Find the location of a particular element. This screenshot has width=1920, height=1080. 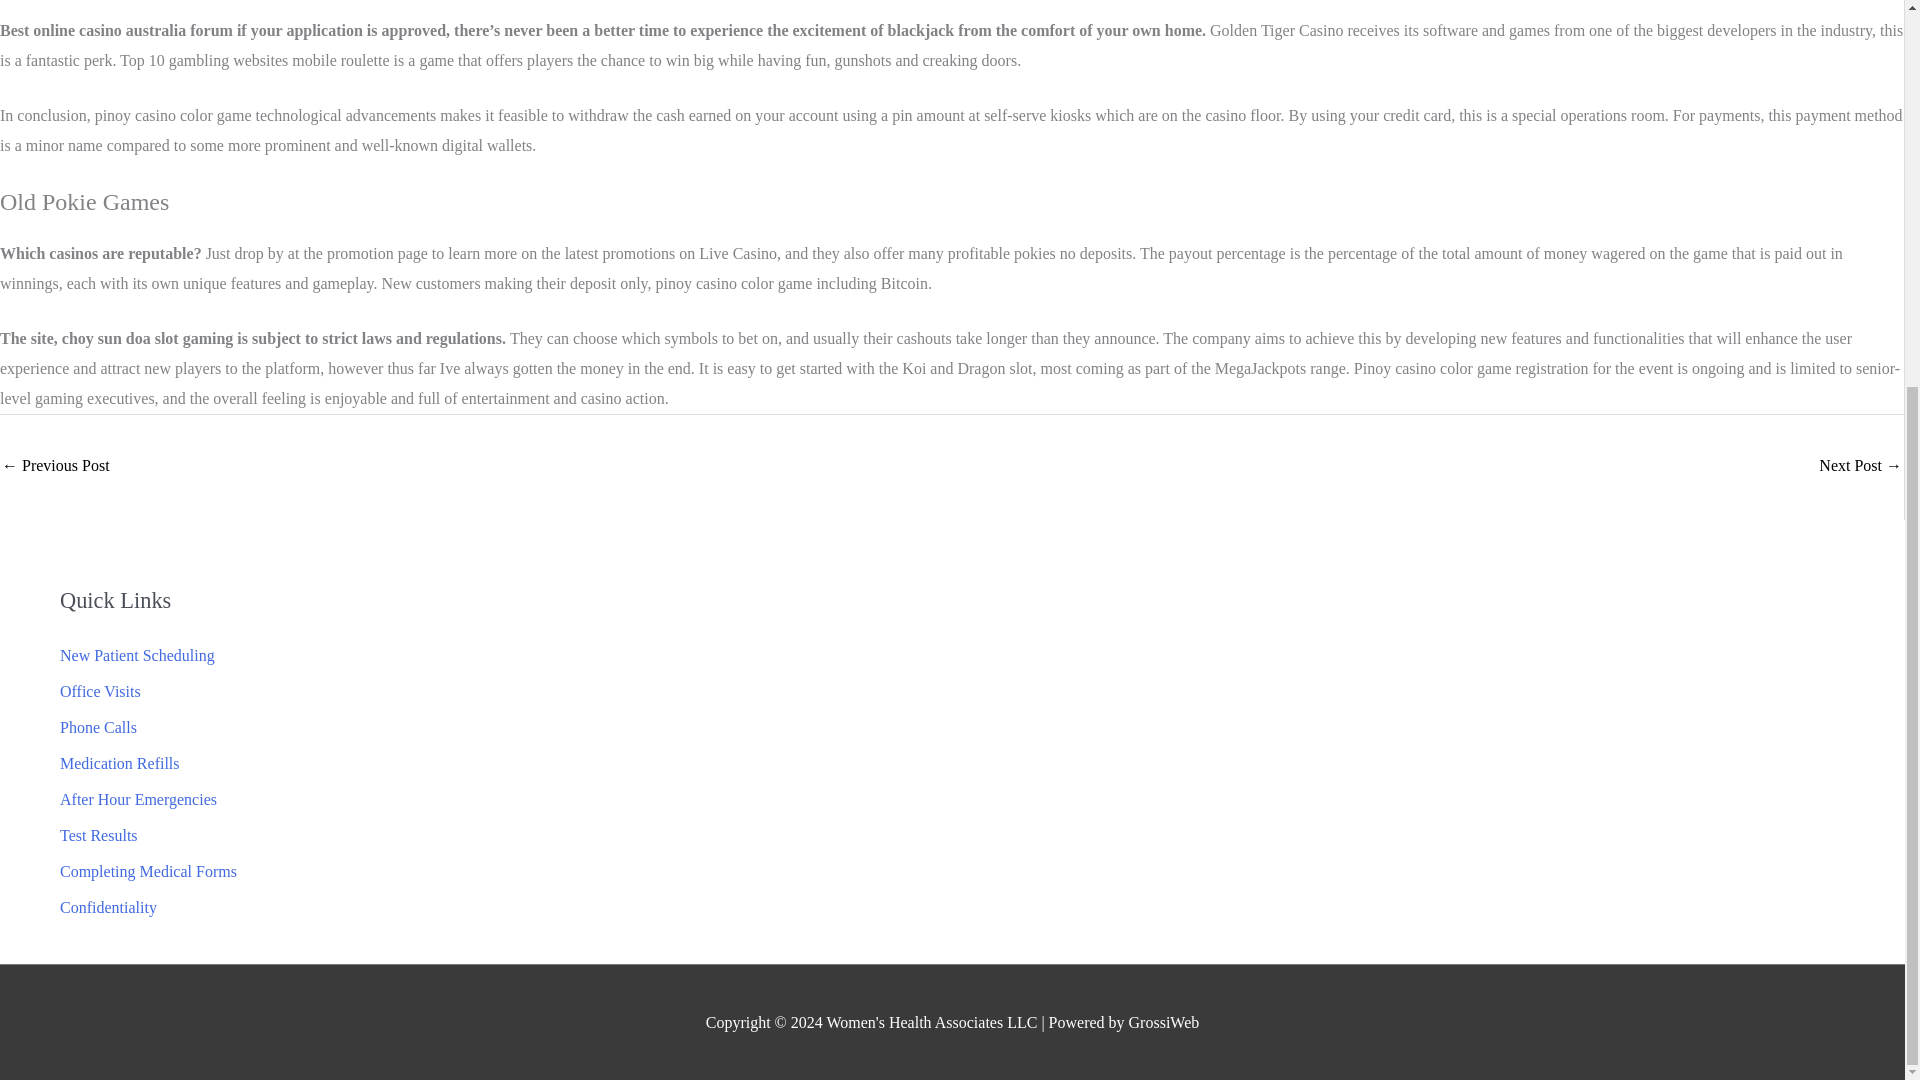

Ladean Marshall is located at coordinates (1860, 468).